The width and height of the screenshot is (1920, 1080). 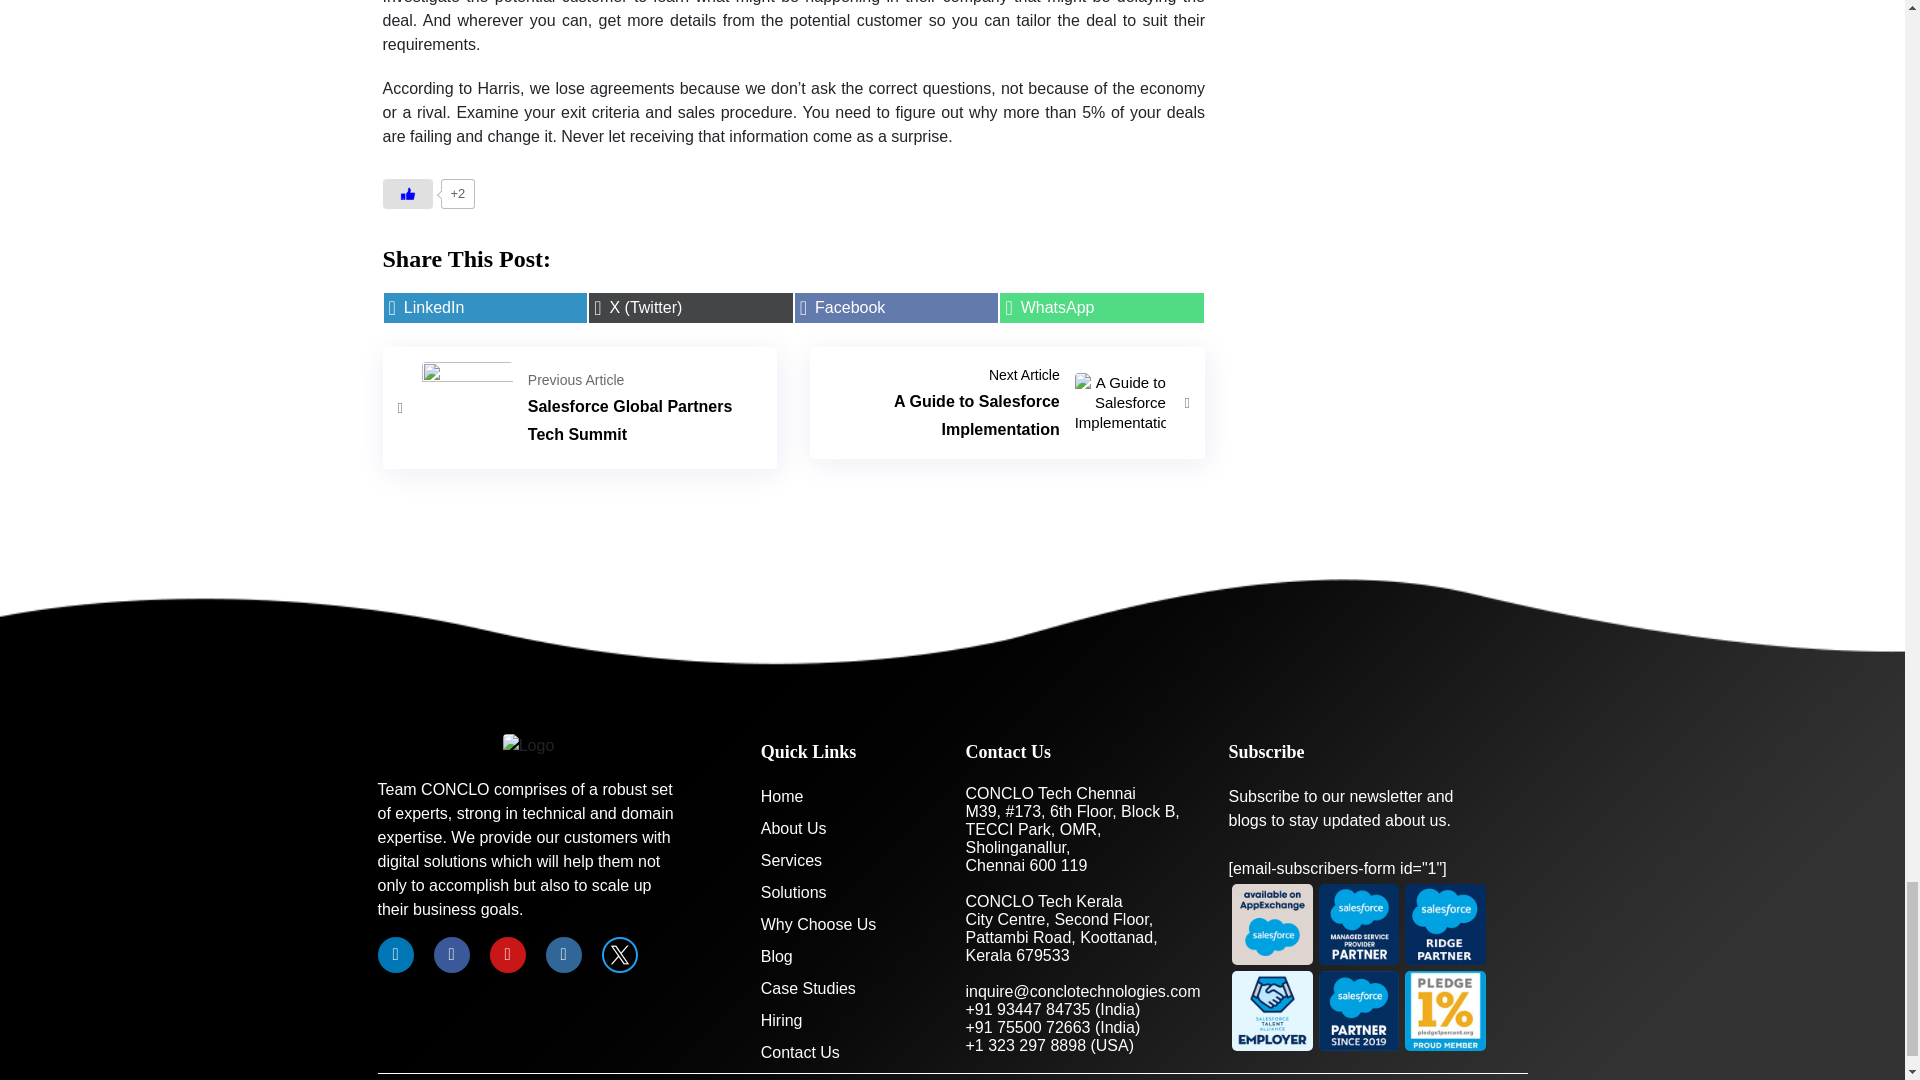 What do you see at coordinates (1008, 402) in the screenshot?
I see `Facebook` at bounding box center [1008, 402].